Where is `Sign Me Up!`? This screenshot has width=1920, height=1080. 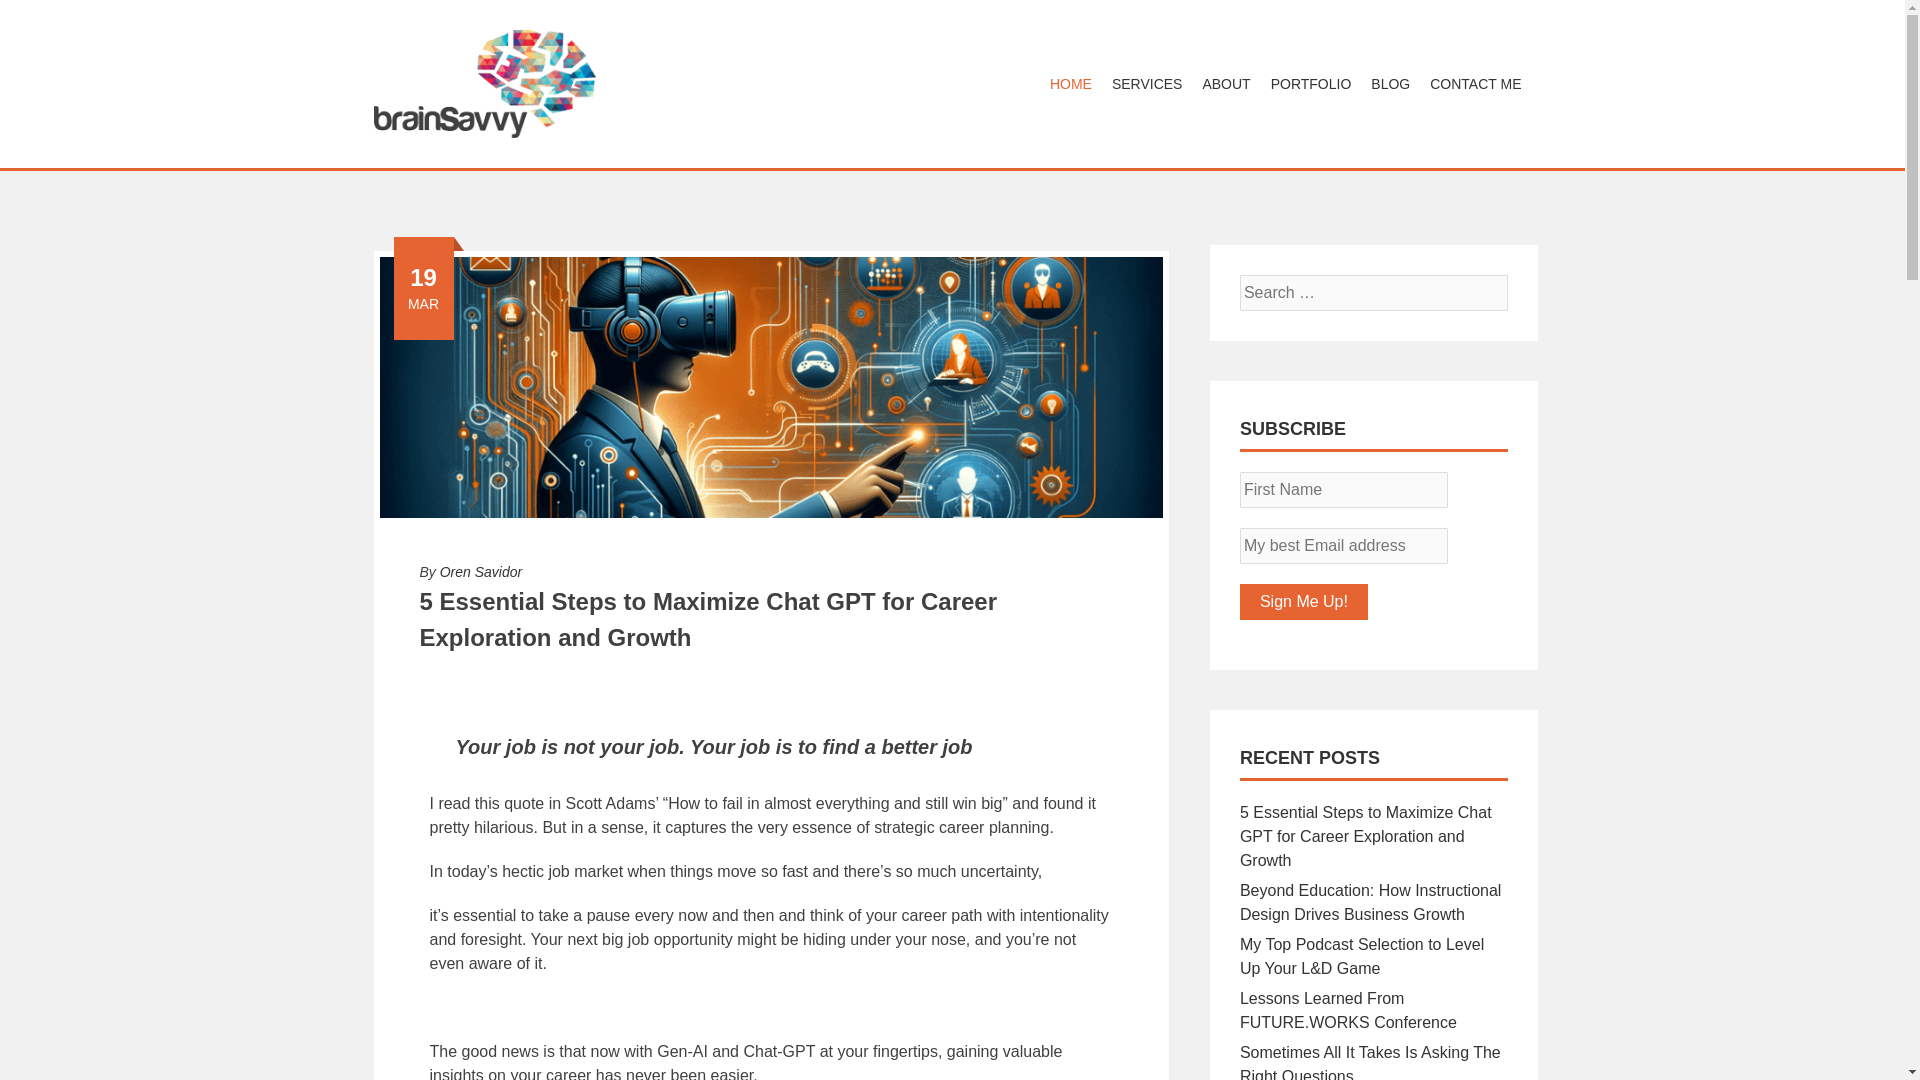 Sign Me Up! is located at coordinates (1304, 602).